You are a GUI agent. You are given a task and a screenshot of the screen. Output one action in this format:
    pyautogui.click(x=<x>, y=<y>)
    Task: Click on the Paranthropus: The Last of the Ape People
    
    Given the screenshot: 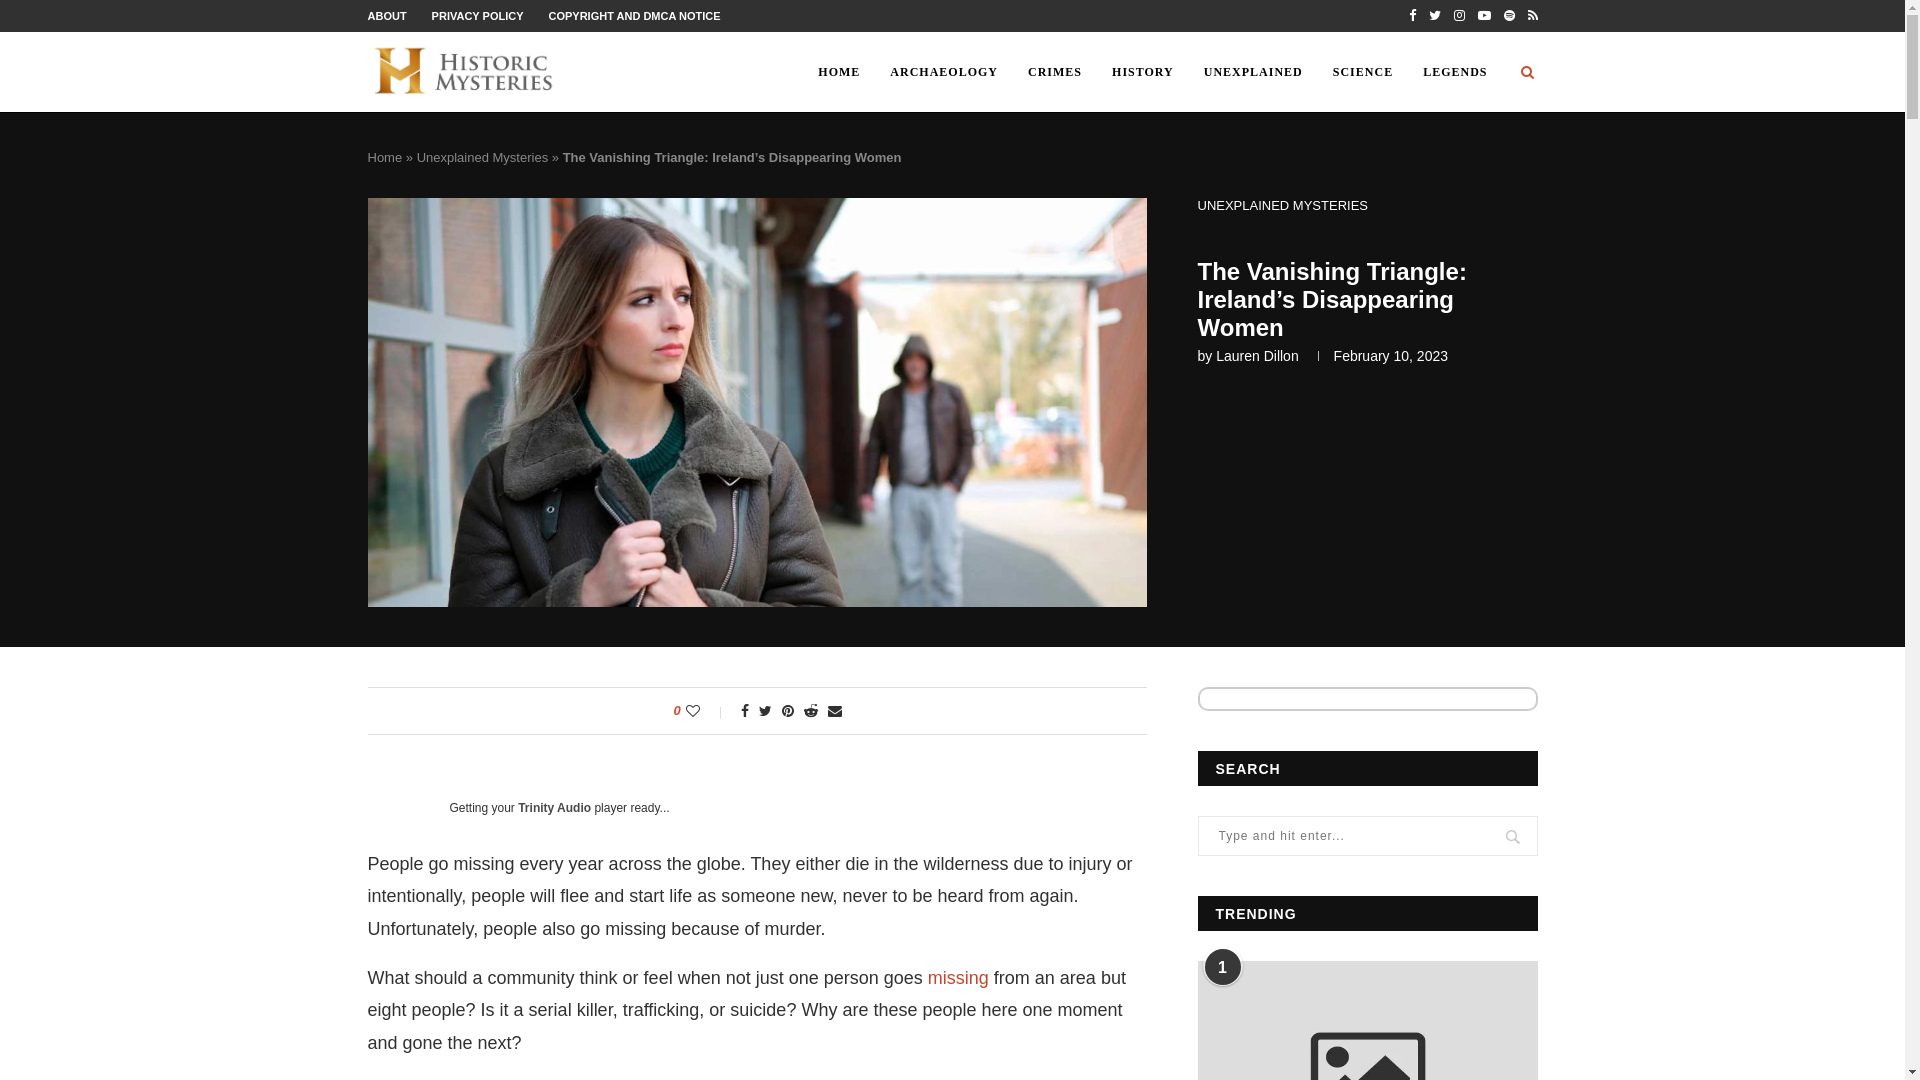 What is the action you would take?
    pyautogui.click(x=1368, y=1020)
    